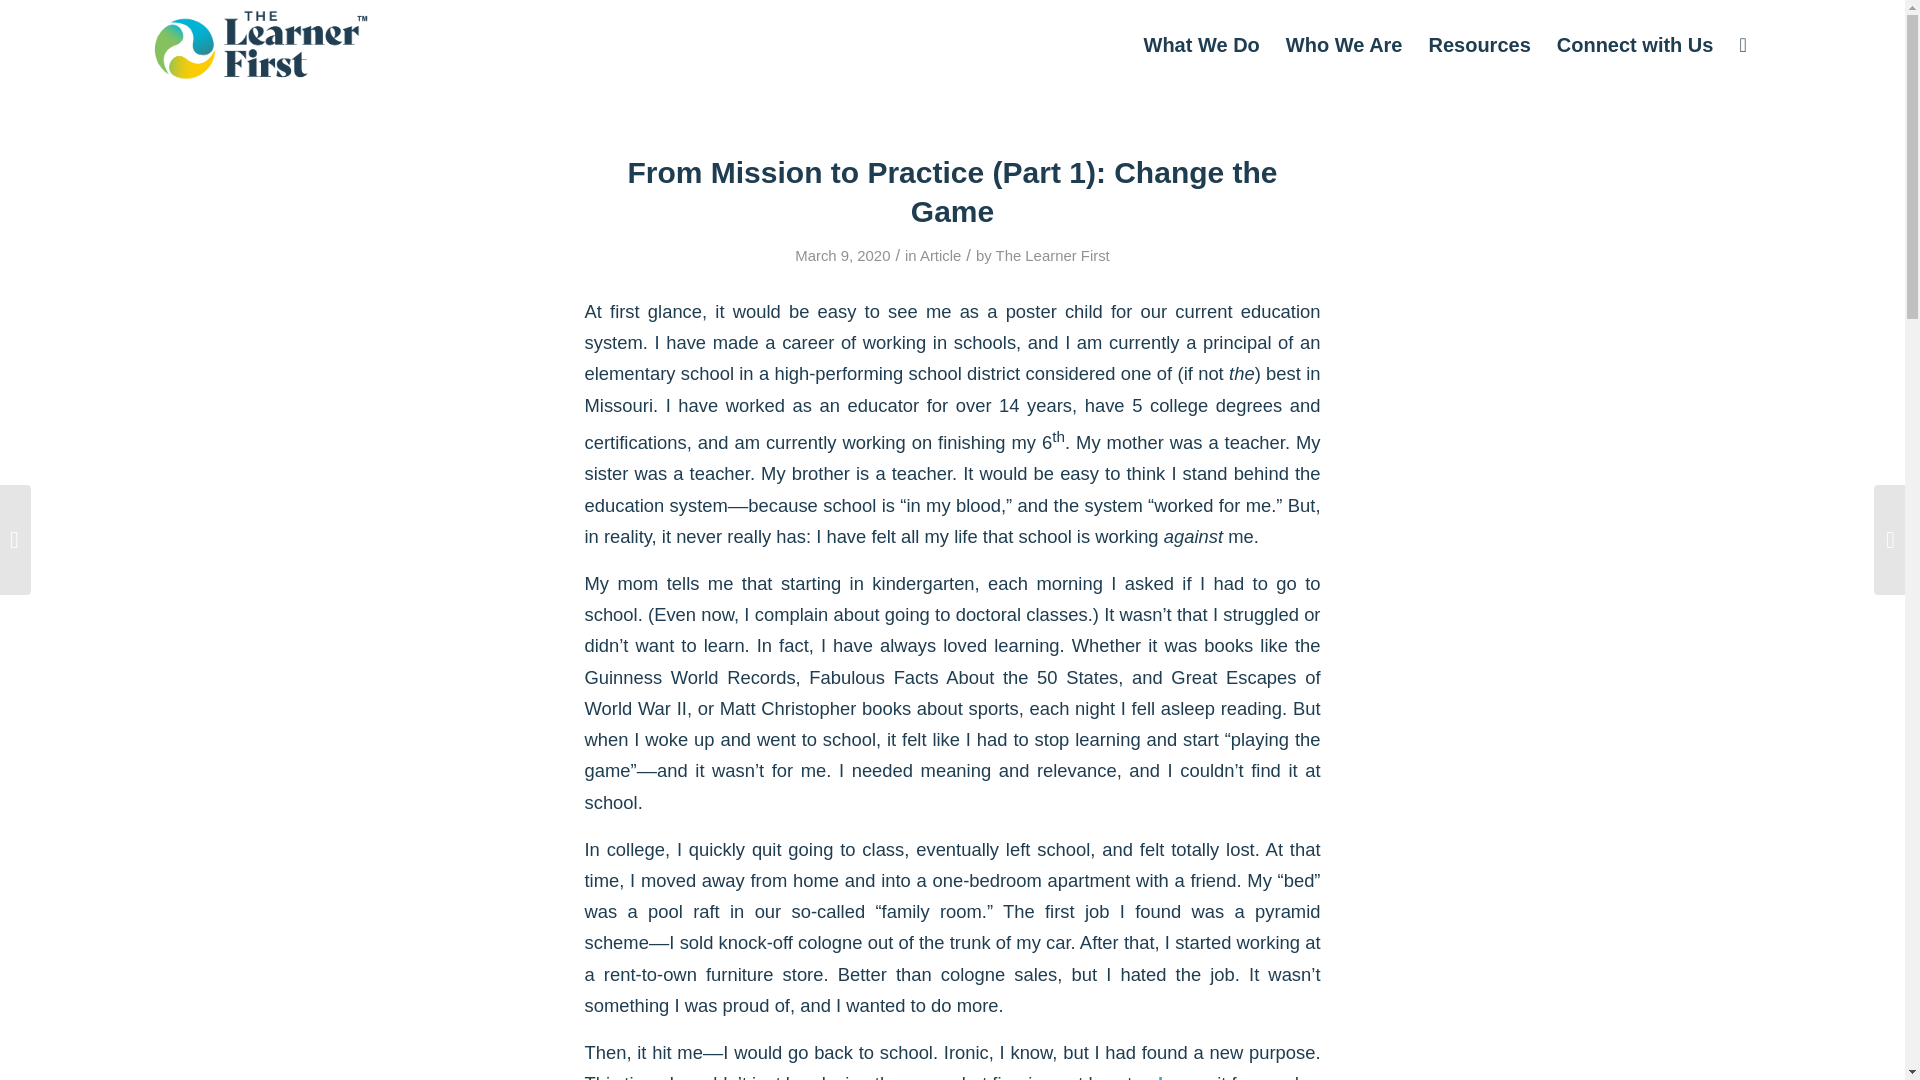  I want to click on What We Do, so click(1201, 44).